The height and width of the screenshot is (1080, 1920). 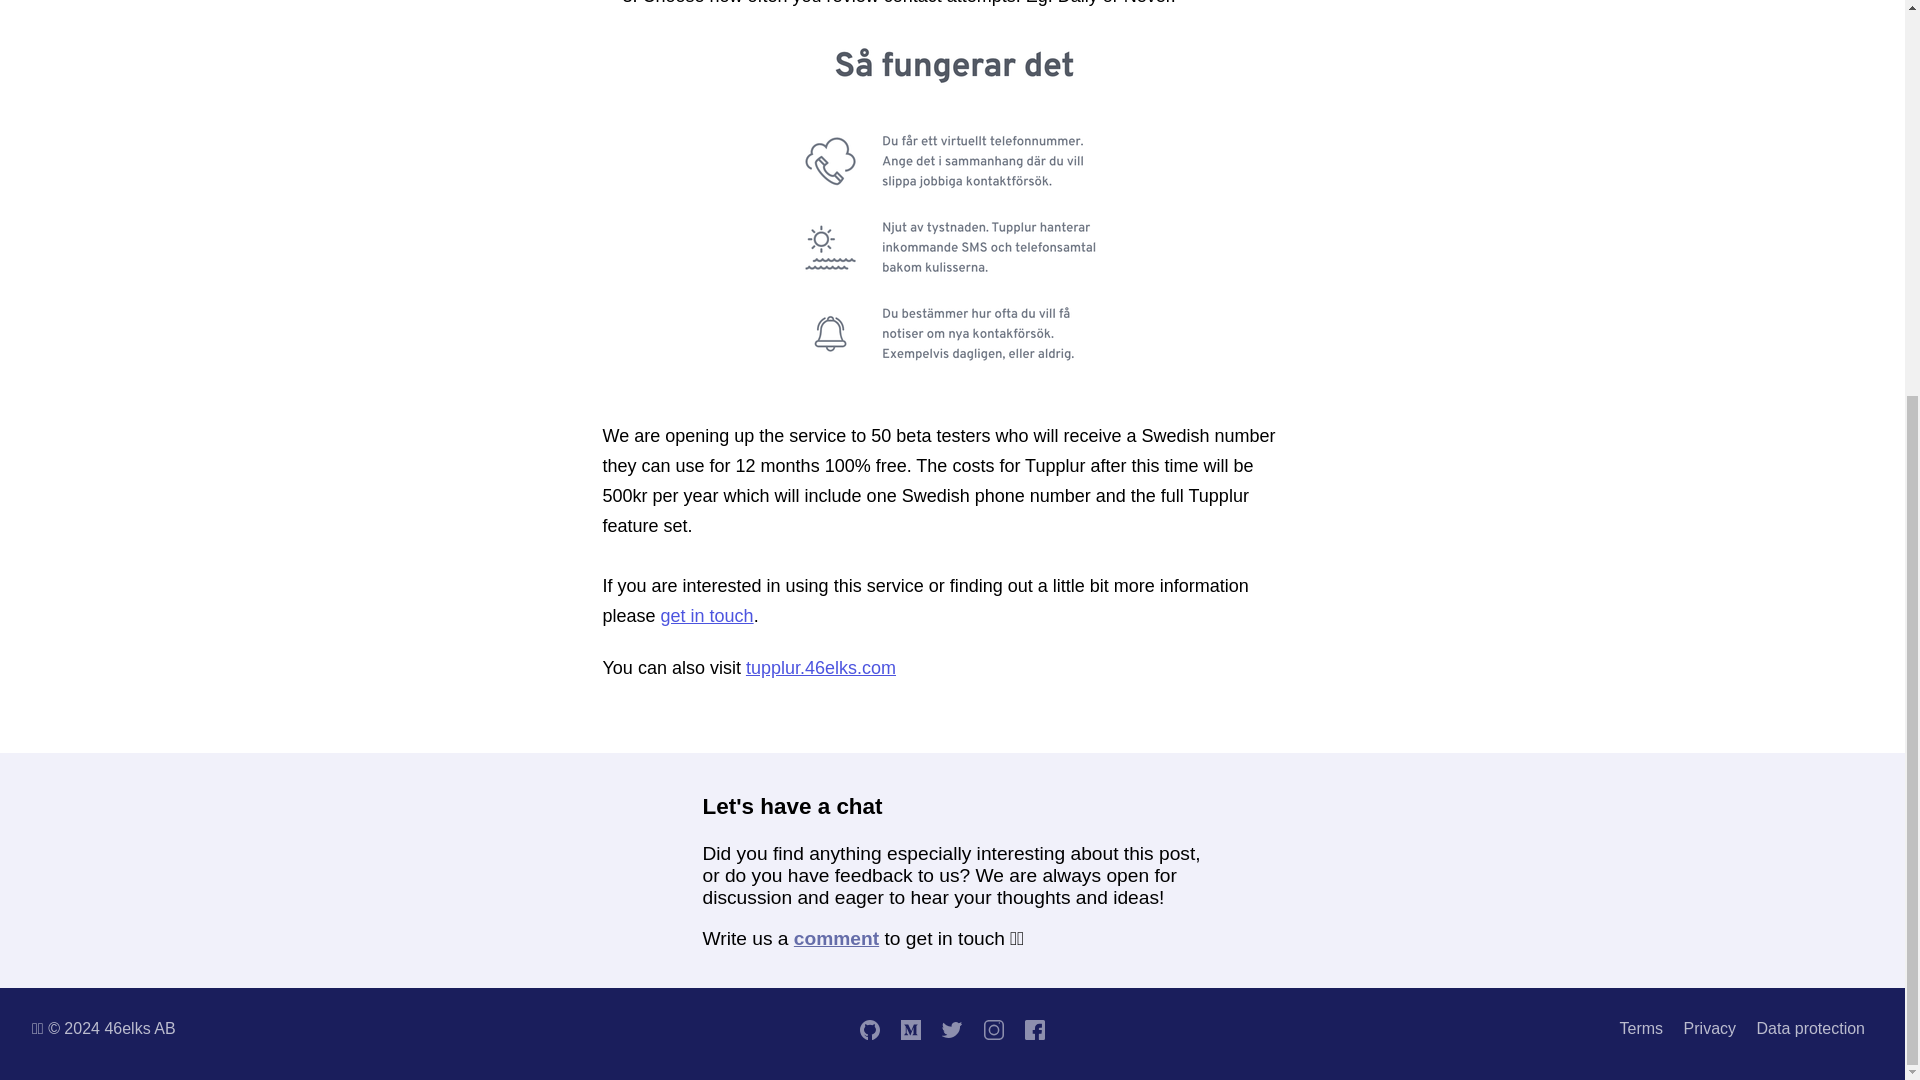 What do you see at coordinates (910, 1028) in the screenshot?
I see `Link to Medium` at bounding box center [910, 1028].